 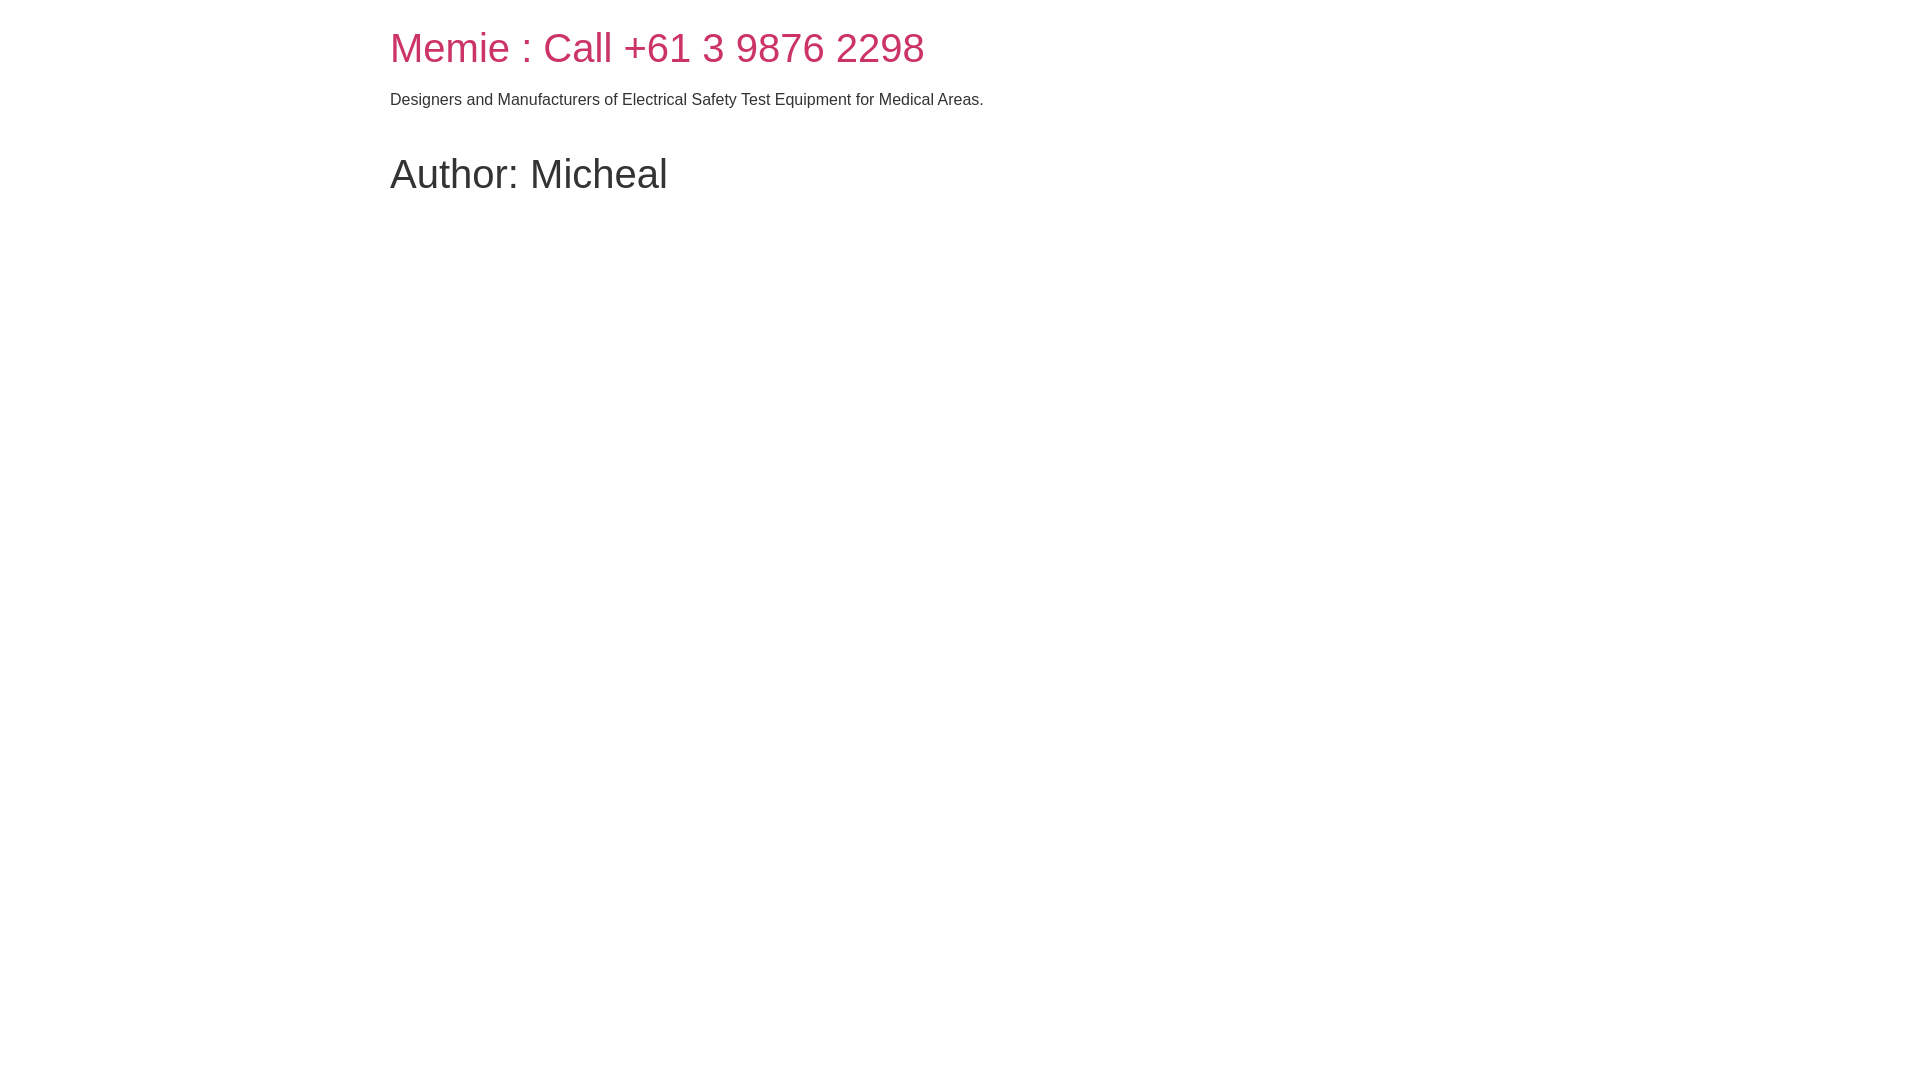 I want to click on Memie : Call +61 3 9876 2298, so click(x=658, y=48).